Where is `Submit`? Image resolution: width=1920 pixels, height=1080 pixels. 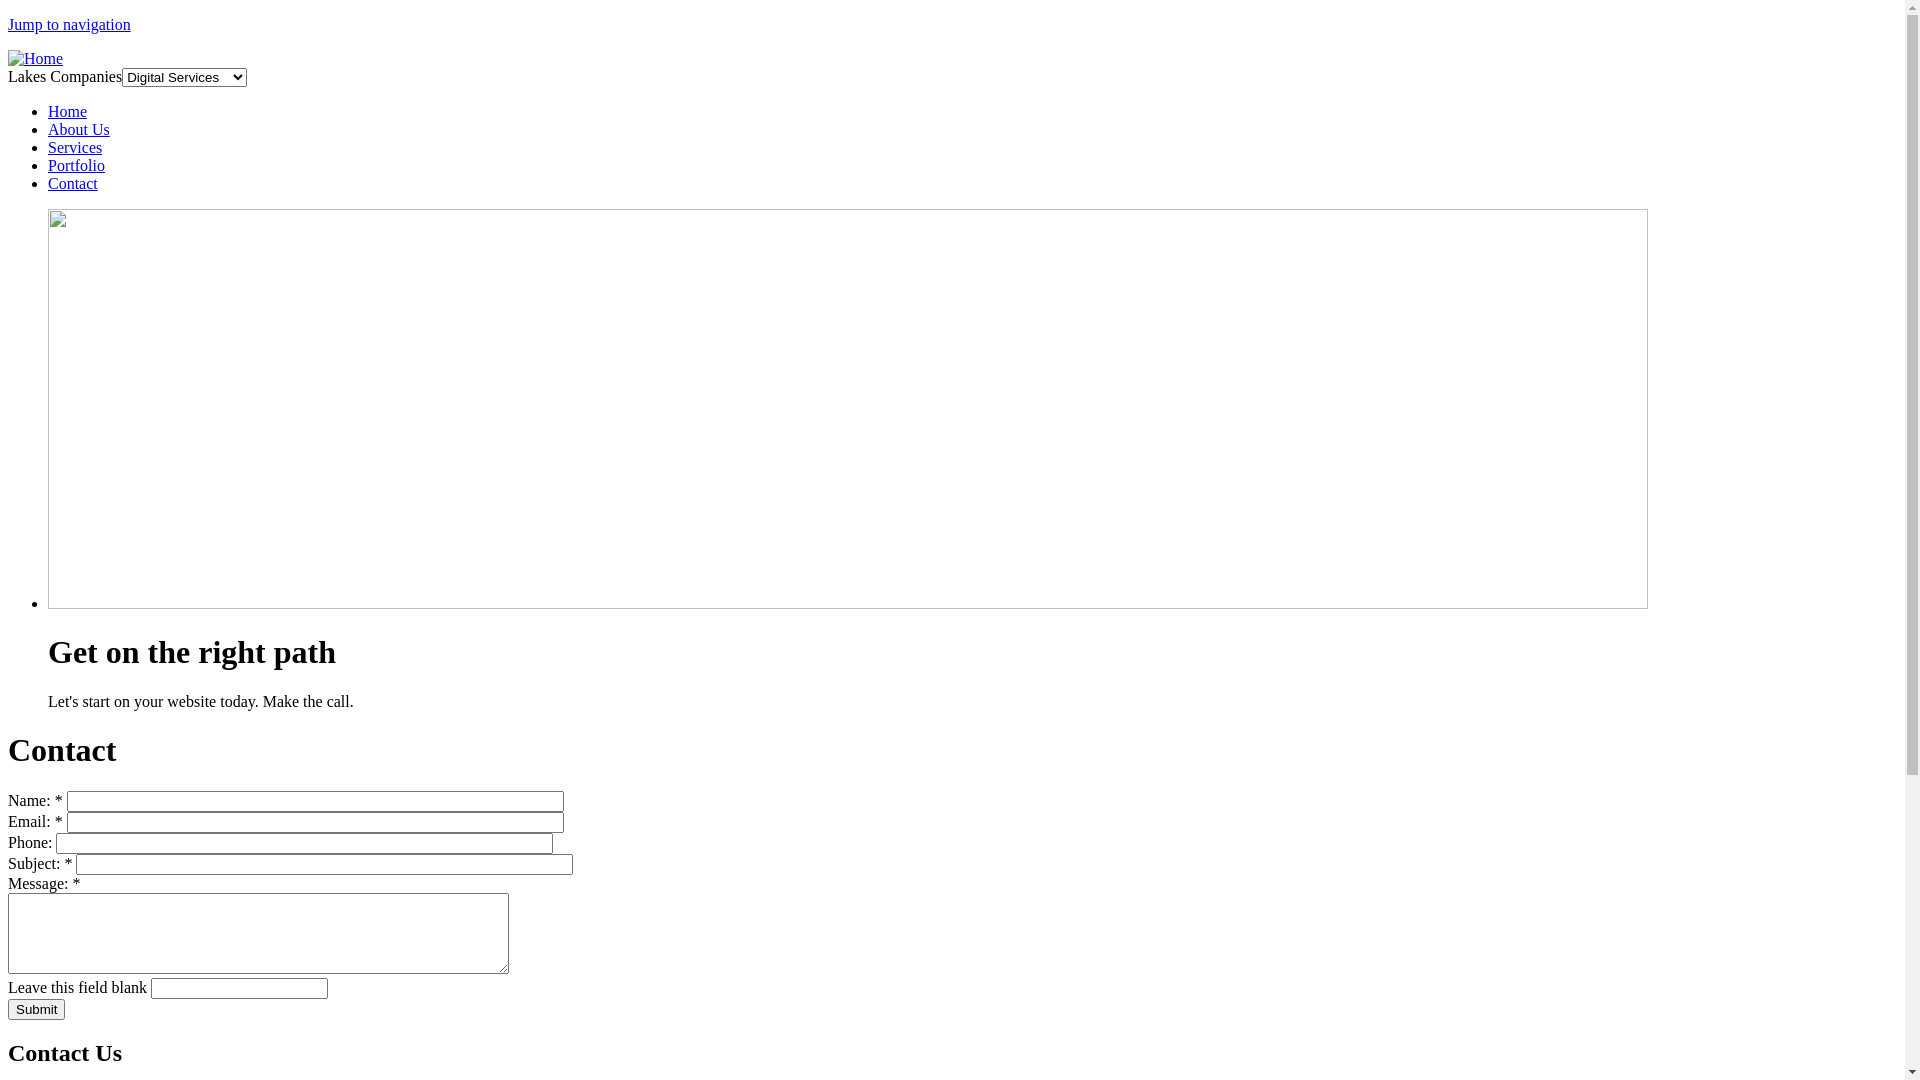
Submit is located at coordinates (36, 1010).